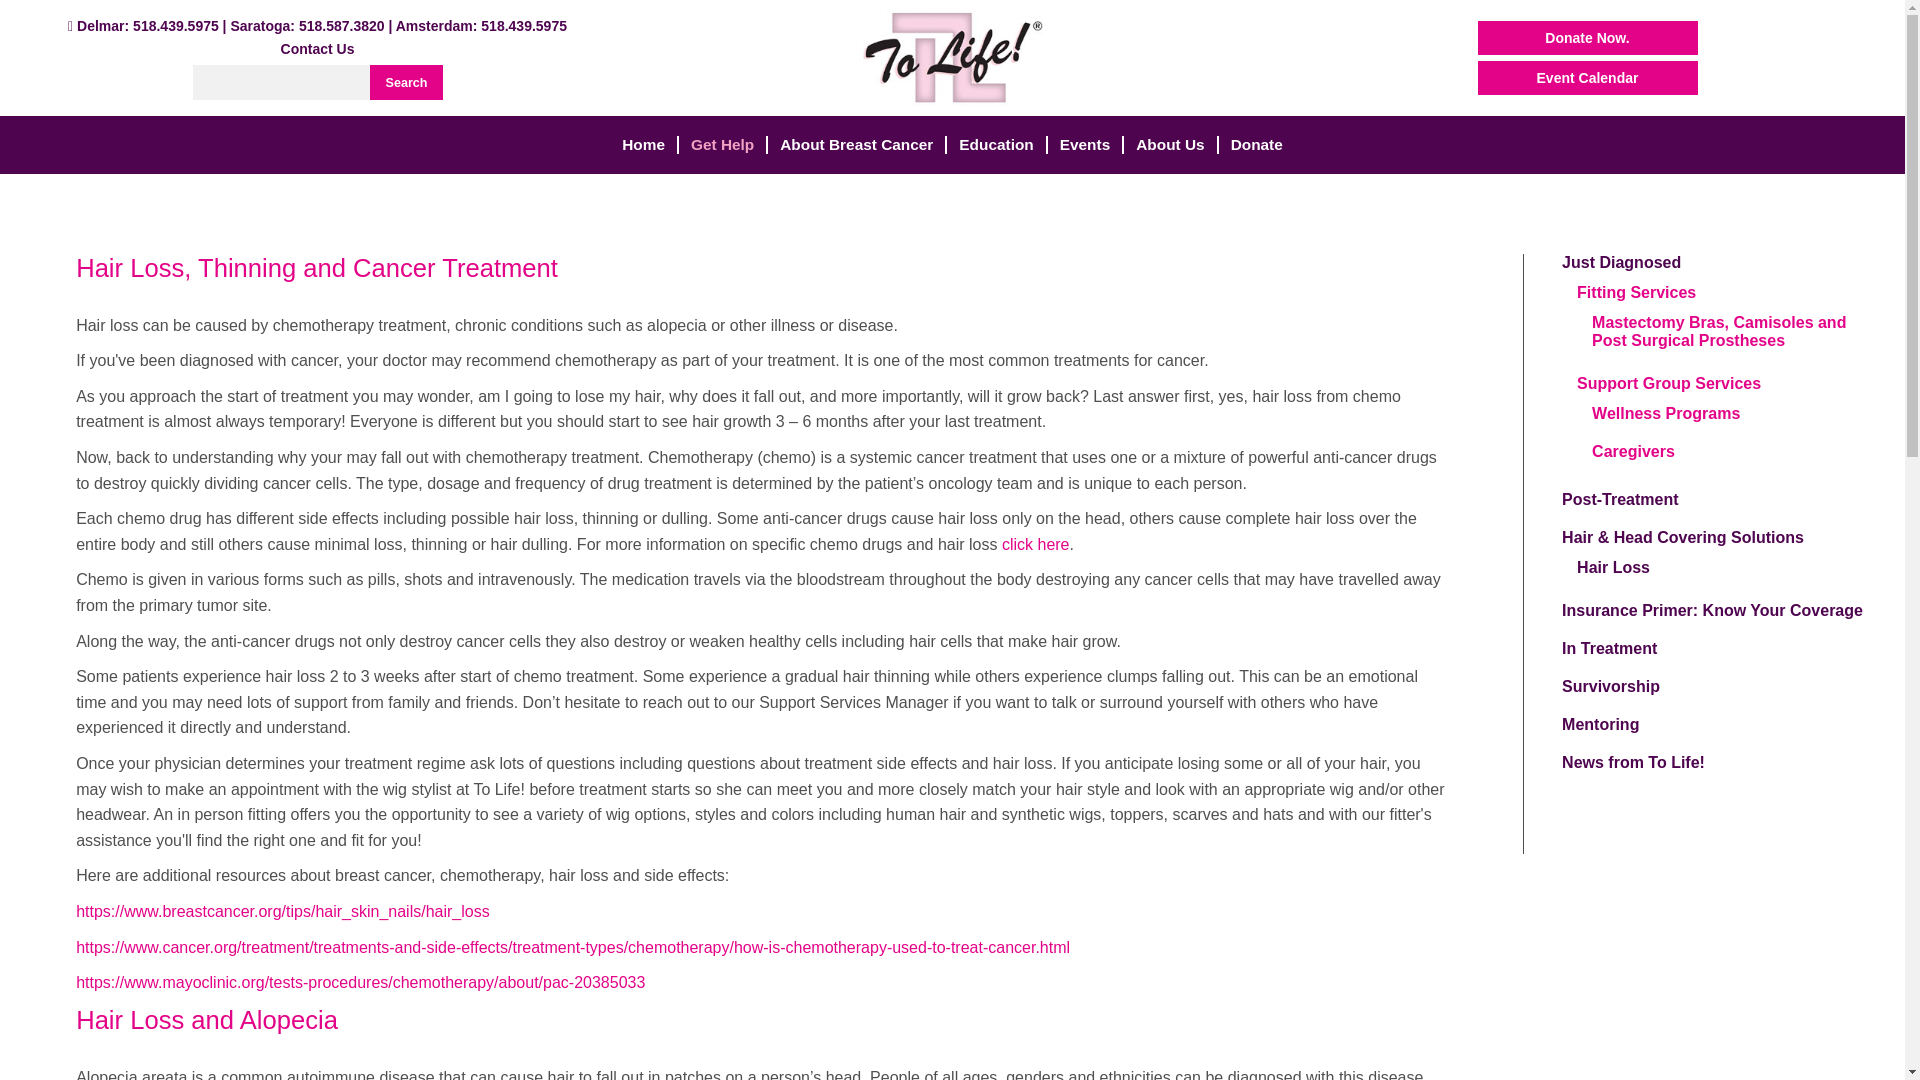  What do you see at coordinates (406, 82) in the screenshot?
I see `Search` at bounding box center [406, 82].